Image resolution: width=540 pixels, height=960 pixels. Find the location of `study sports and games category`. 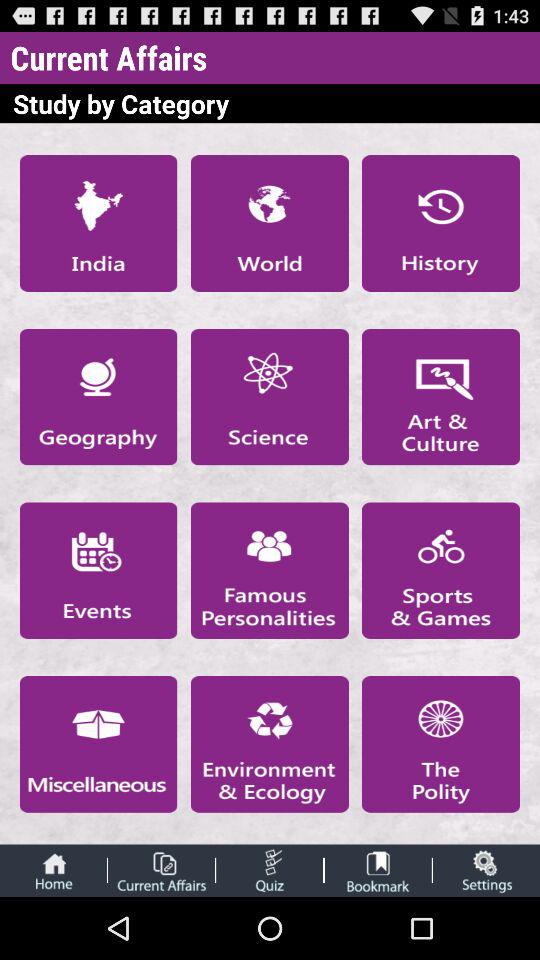

study sports and games category is located at coordinates (441, 570).